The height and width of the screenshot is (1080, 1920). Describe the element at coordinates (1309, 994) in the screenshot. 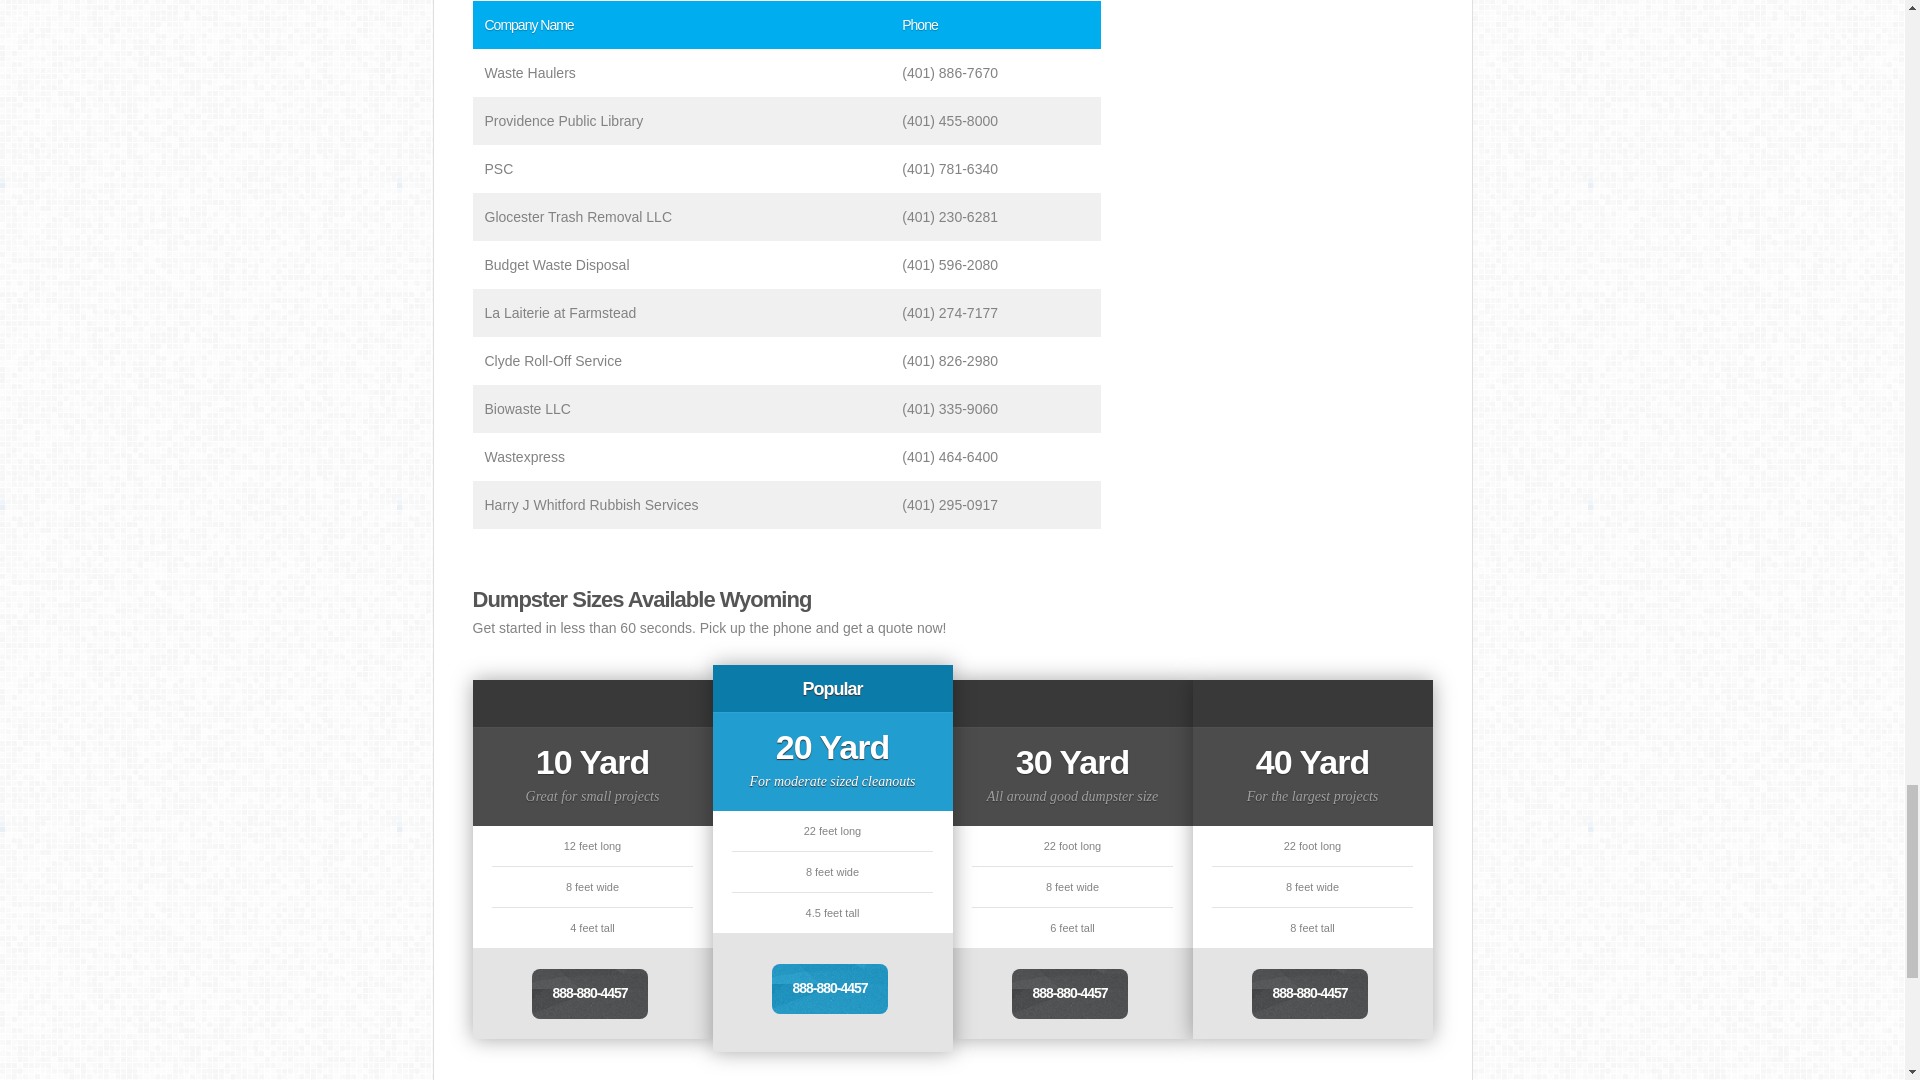

I see `888-880-4457` at that location.